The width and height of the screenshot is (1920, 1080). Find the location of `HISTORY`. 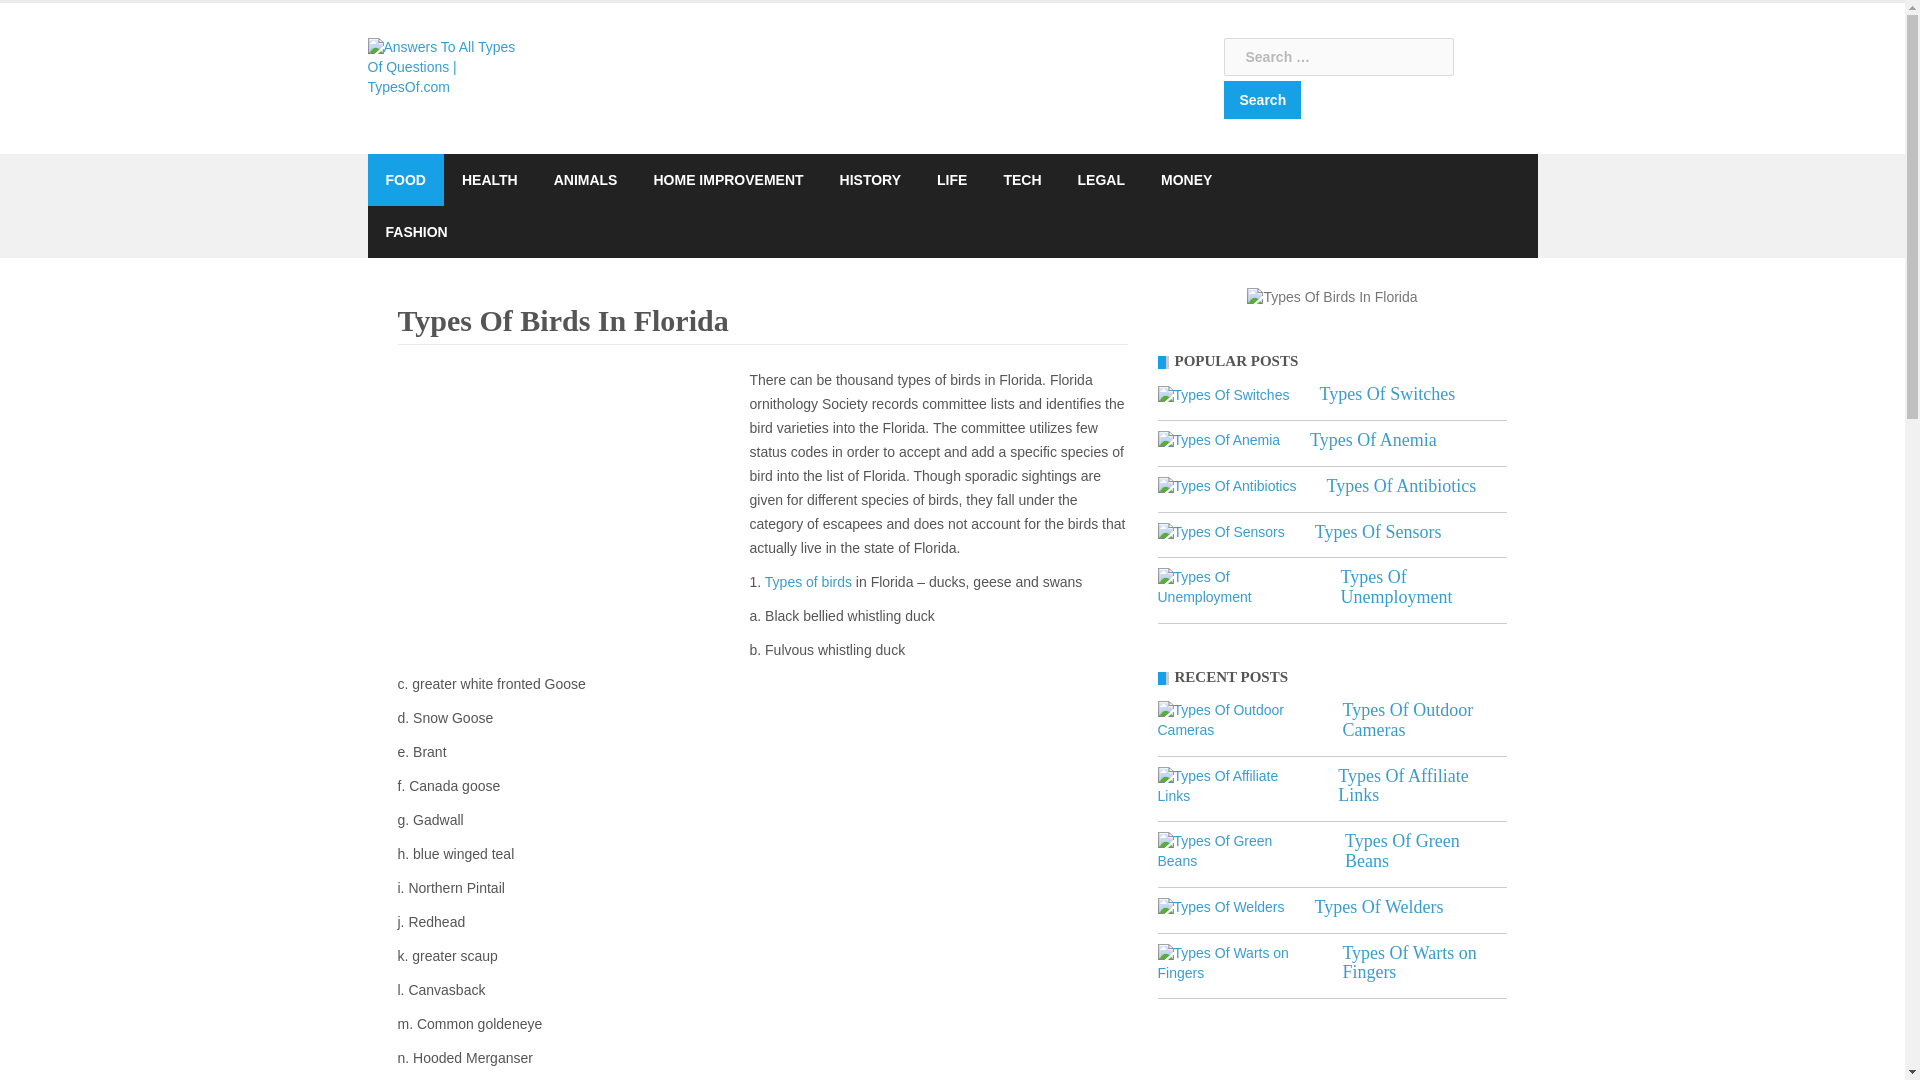

HISTORY is located at coordinates (870, 180).